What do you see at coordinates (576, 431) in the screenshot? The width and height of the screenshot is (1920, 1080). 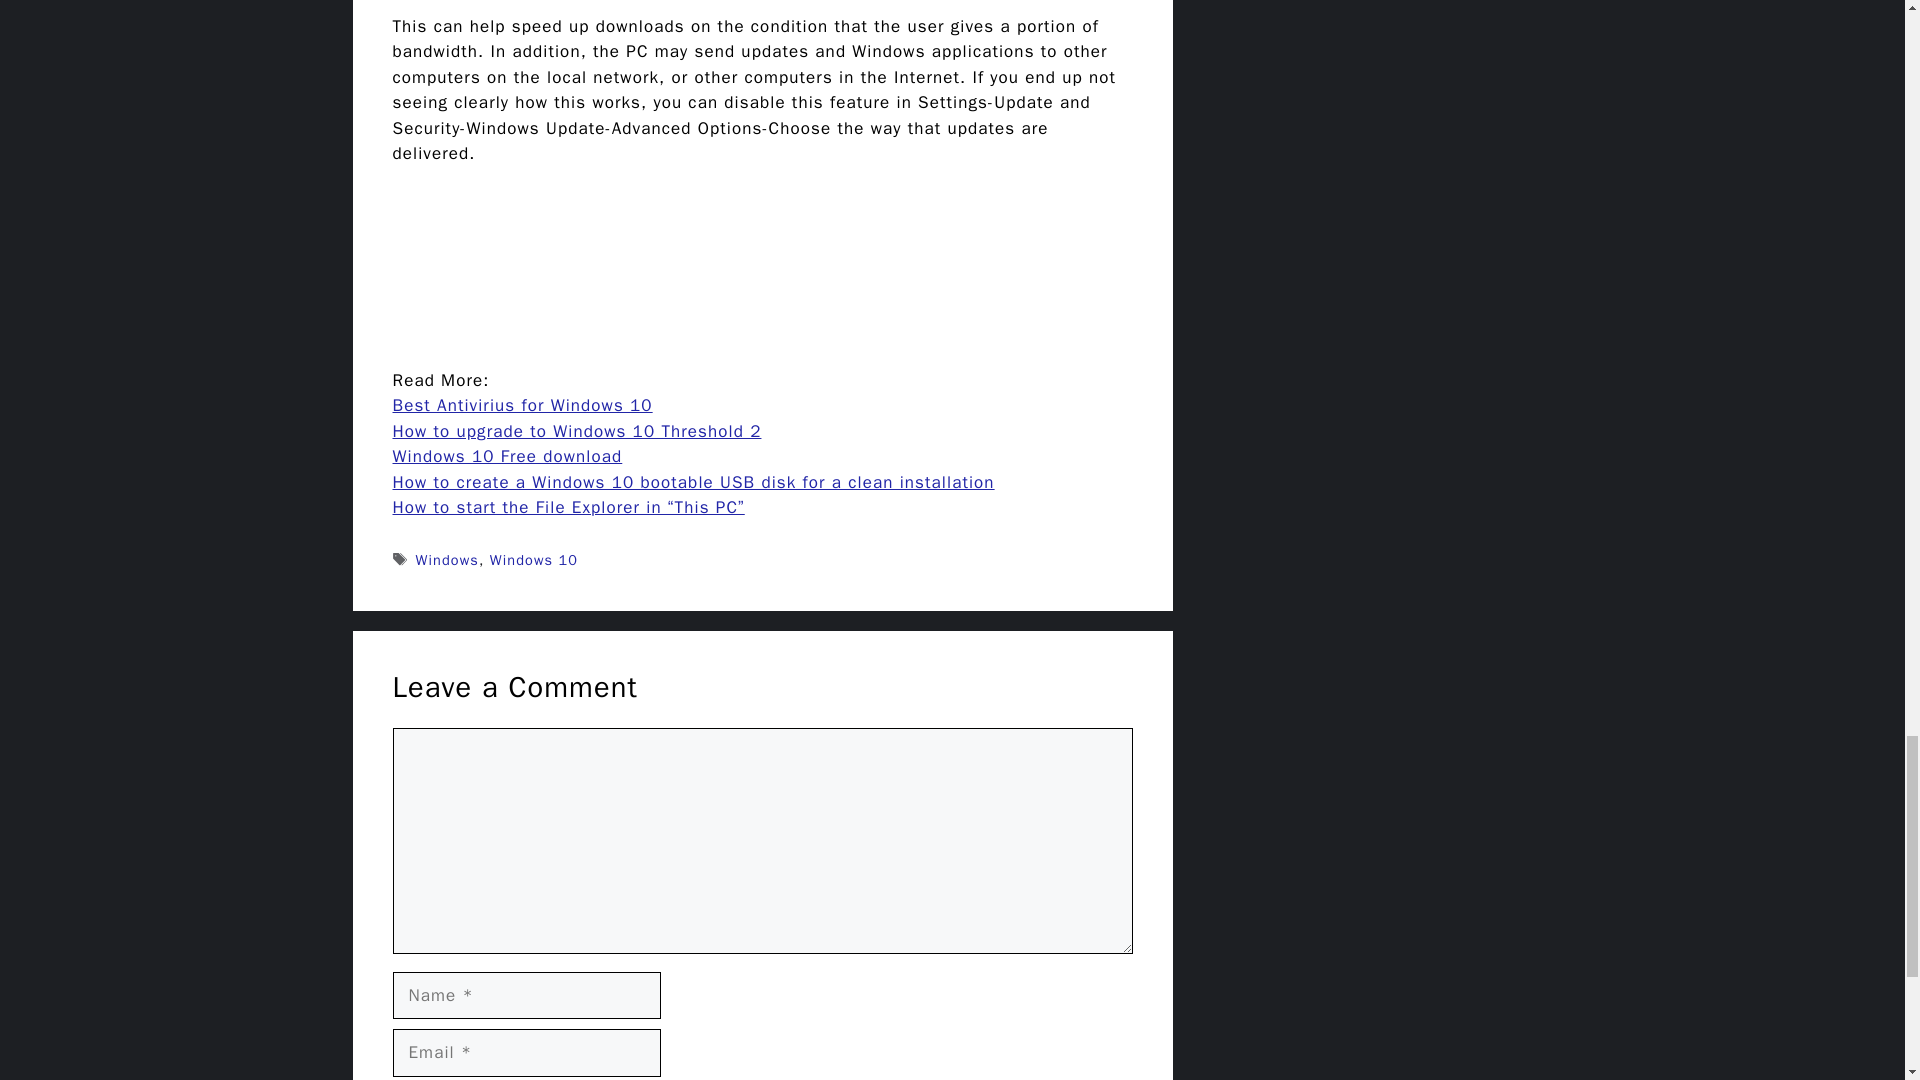 I see `How to upgrade to Windows 10 Threshold 2` at bounding box center [576, 431].